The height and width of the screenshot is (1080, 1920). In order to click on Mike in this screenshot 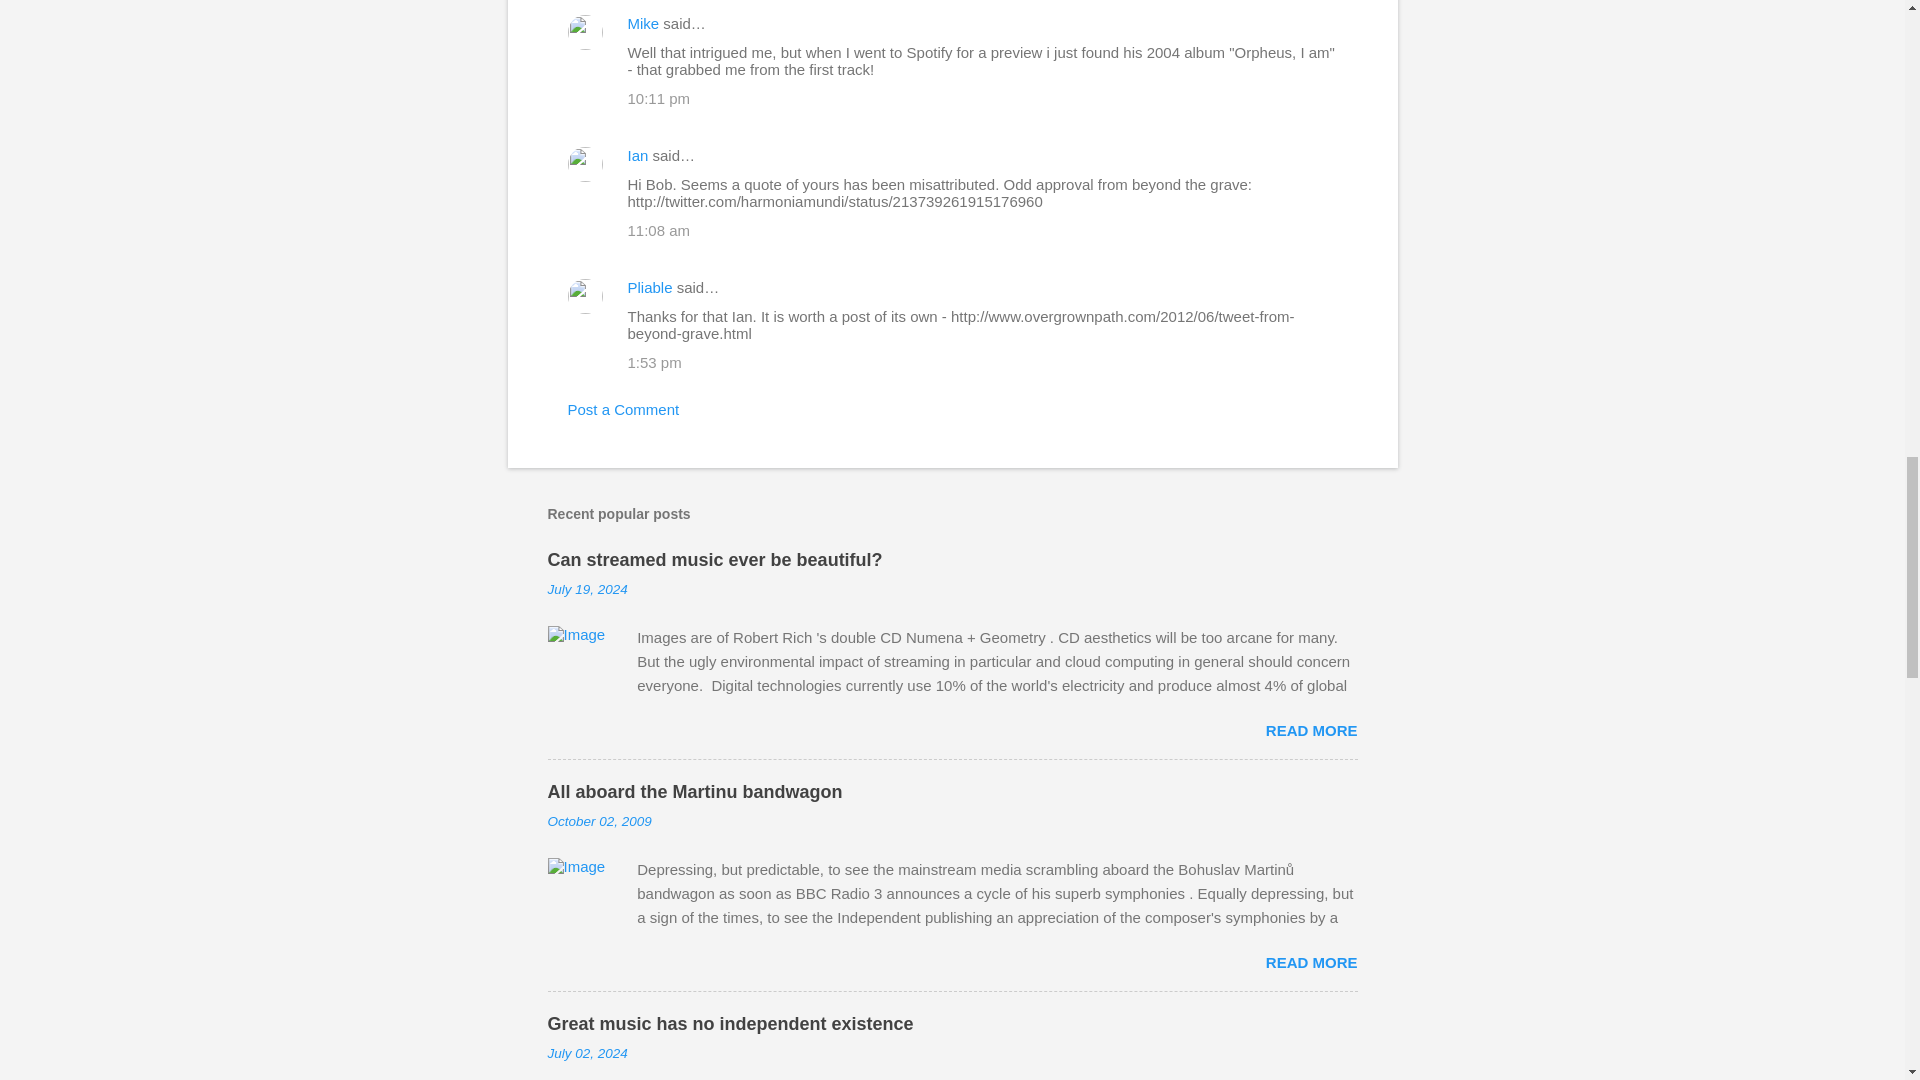, I will do `click(644, 24)`.